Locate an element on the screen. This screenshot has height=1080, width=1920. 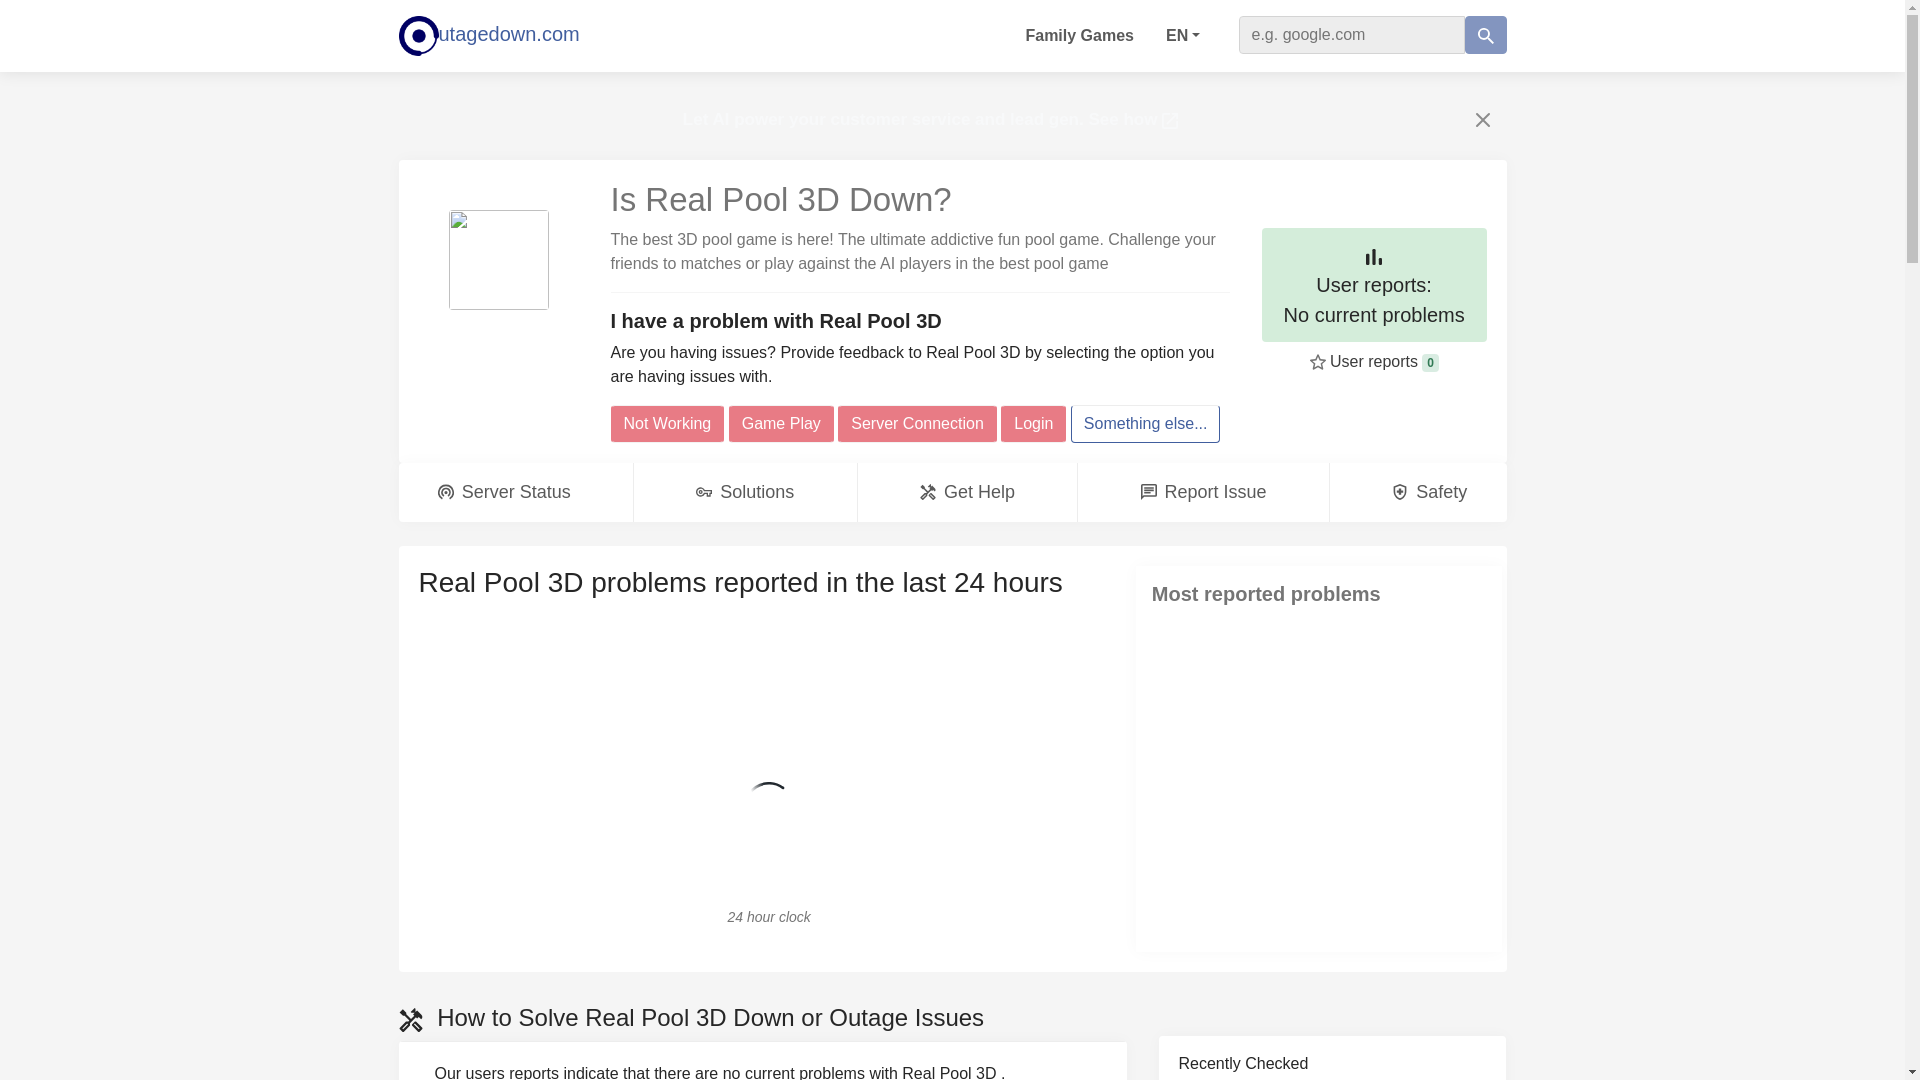
Let AI power your customer service and lead gen. See how is located at coordinates (488, 36).